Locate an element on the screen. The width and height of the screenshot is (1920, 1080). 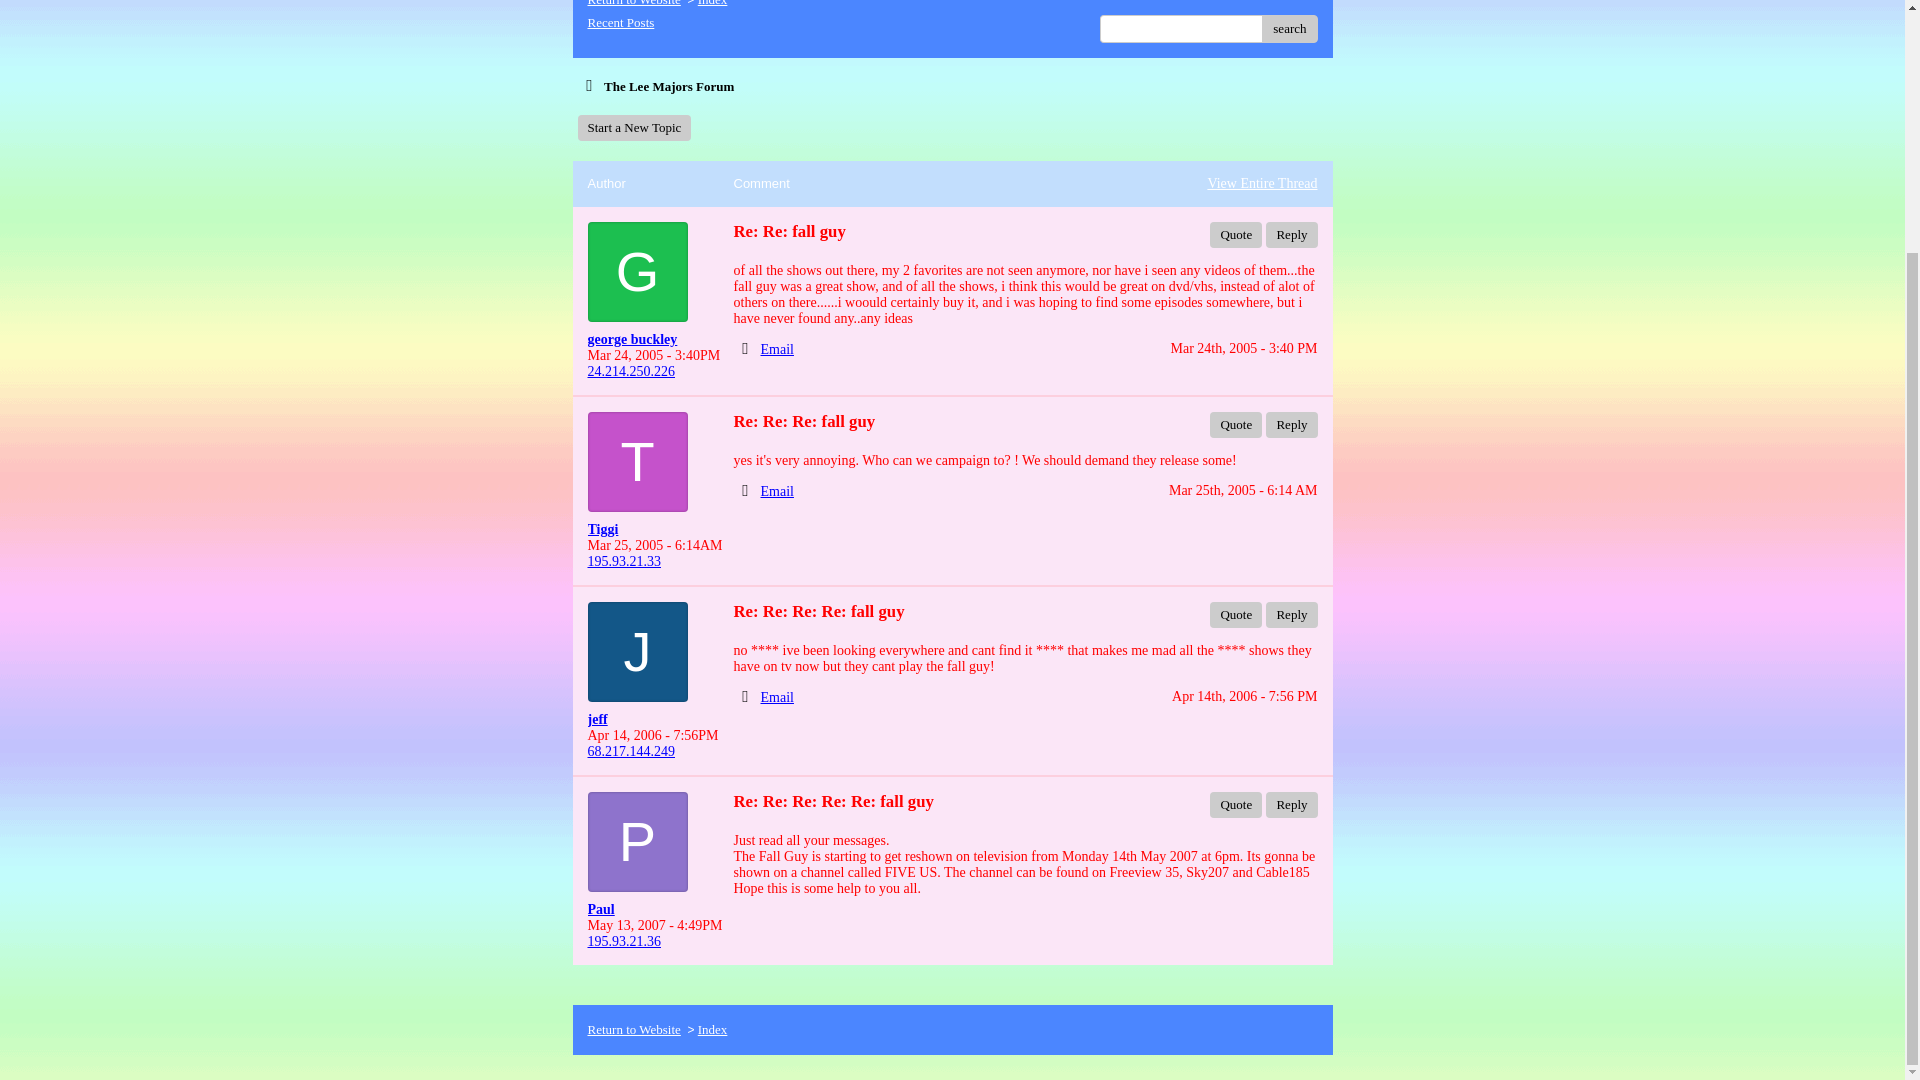
Tiggi is located at coordinates (652, 529).